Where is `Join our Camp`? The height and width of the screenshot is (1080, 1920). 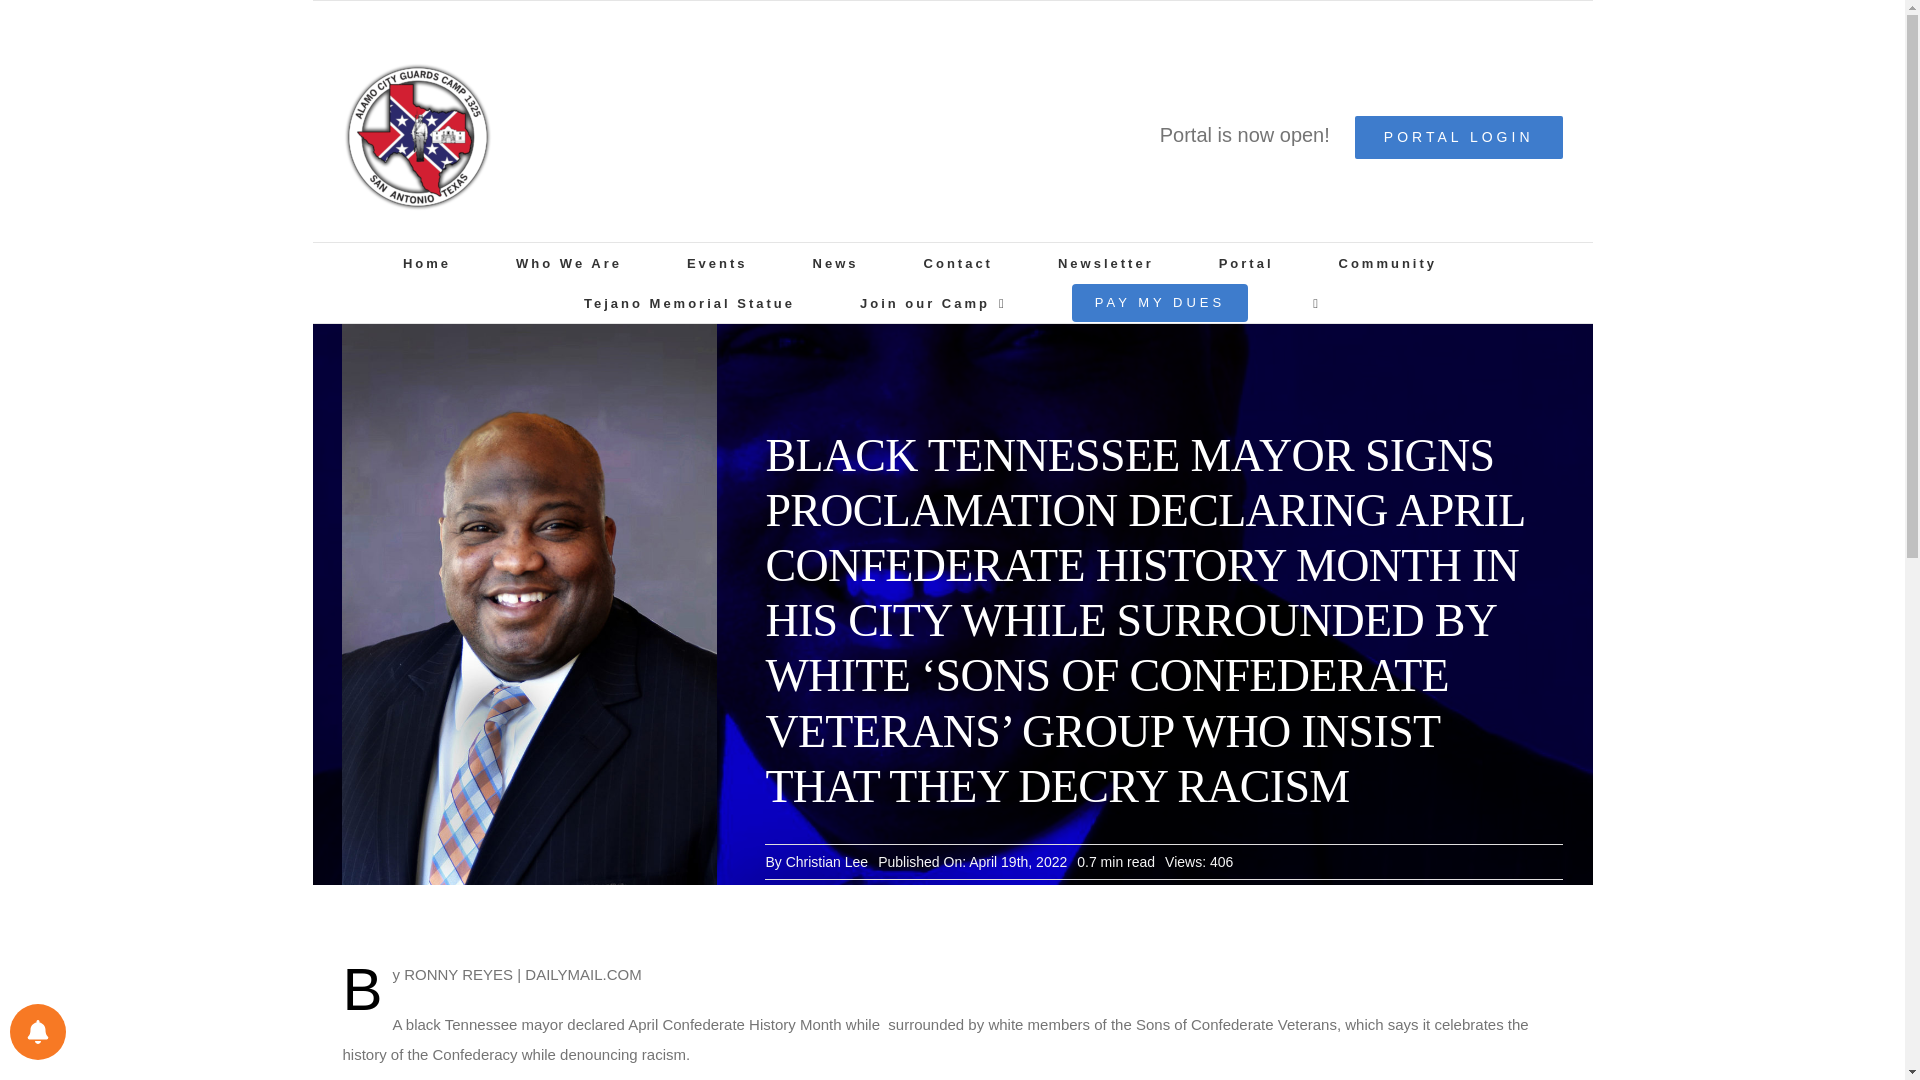
Join our Camp is located at coordinates (933, 302).